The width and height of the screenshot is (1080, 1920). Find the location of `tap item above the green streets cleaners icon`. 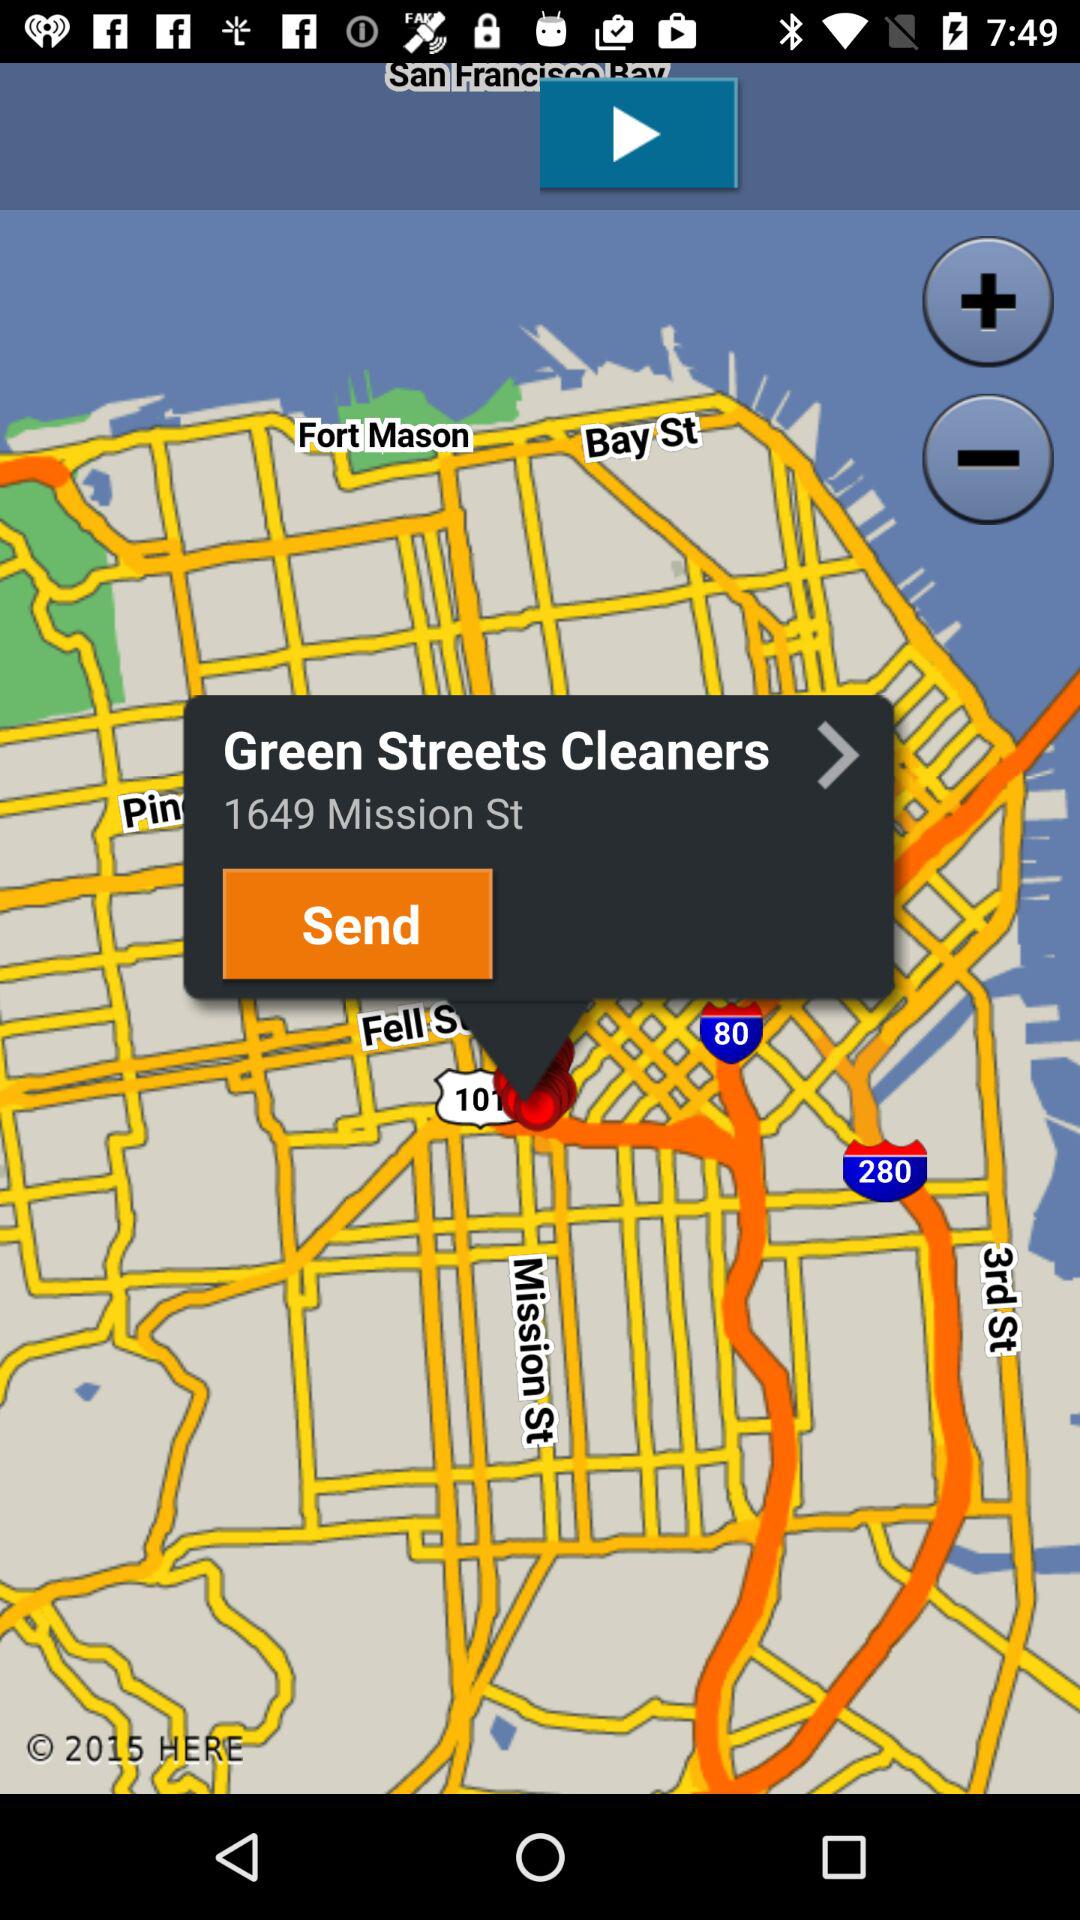

tap item above the green streets cleaners icon is located at coordinates (642, 136).